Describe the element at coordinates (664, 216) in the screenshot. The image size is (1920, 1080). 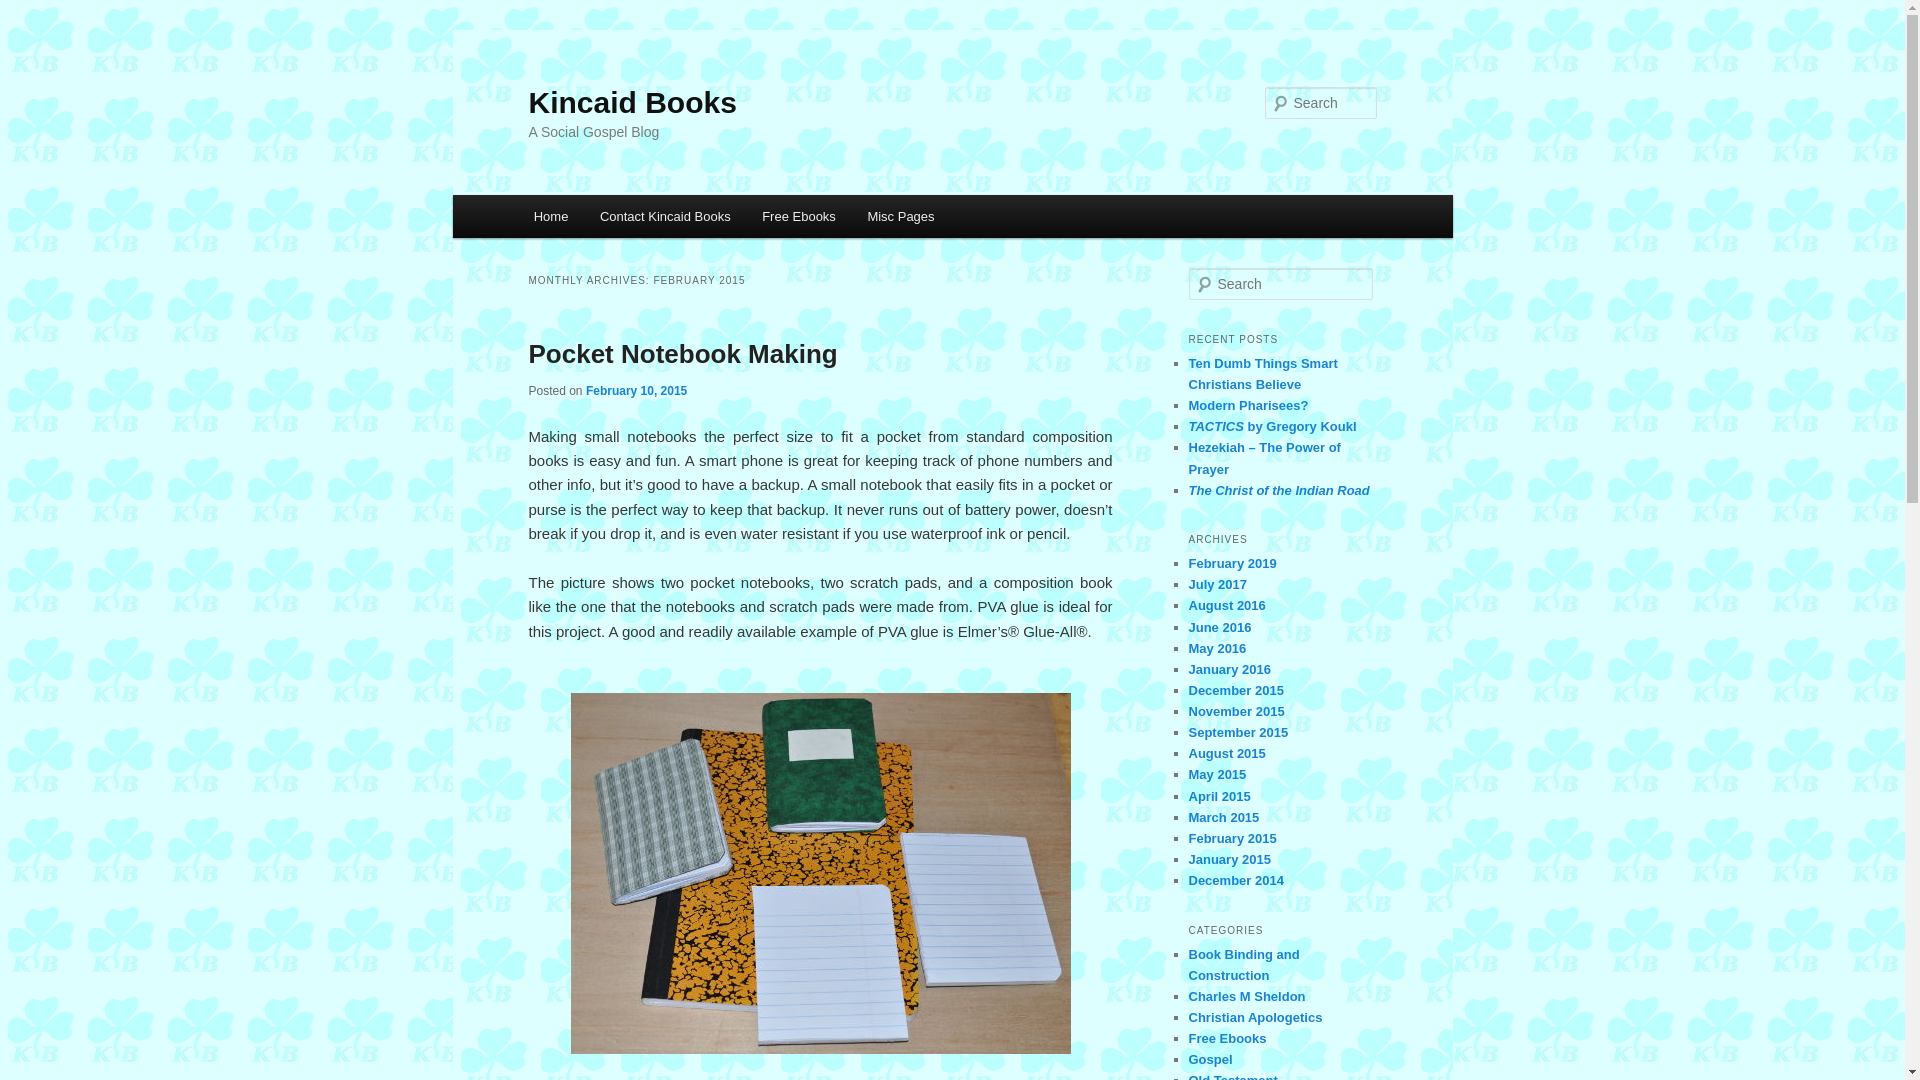
I see `Contact Kincaid Books` at that location.